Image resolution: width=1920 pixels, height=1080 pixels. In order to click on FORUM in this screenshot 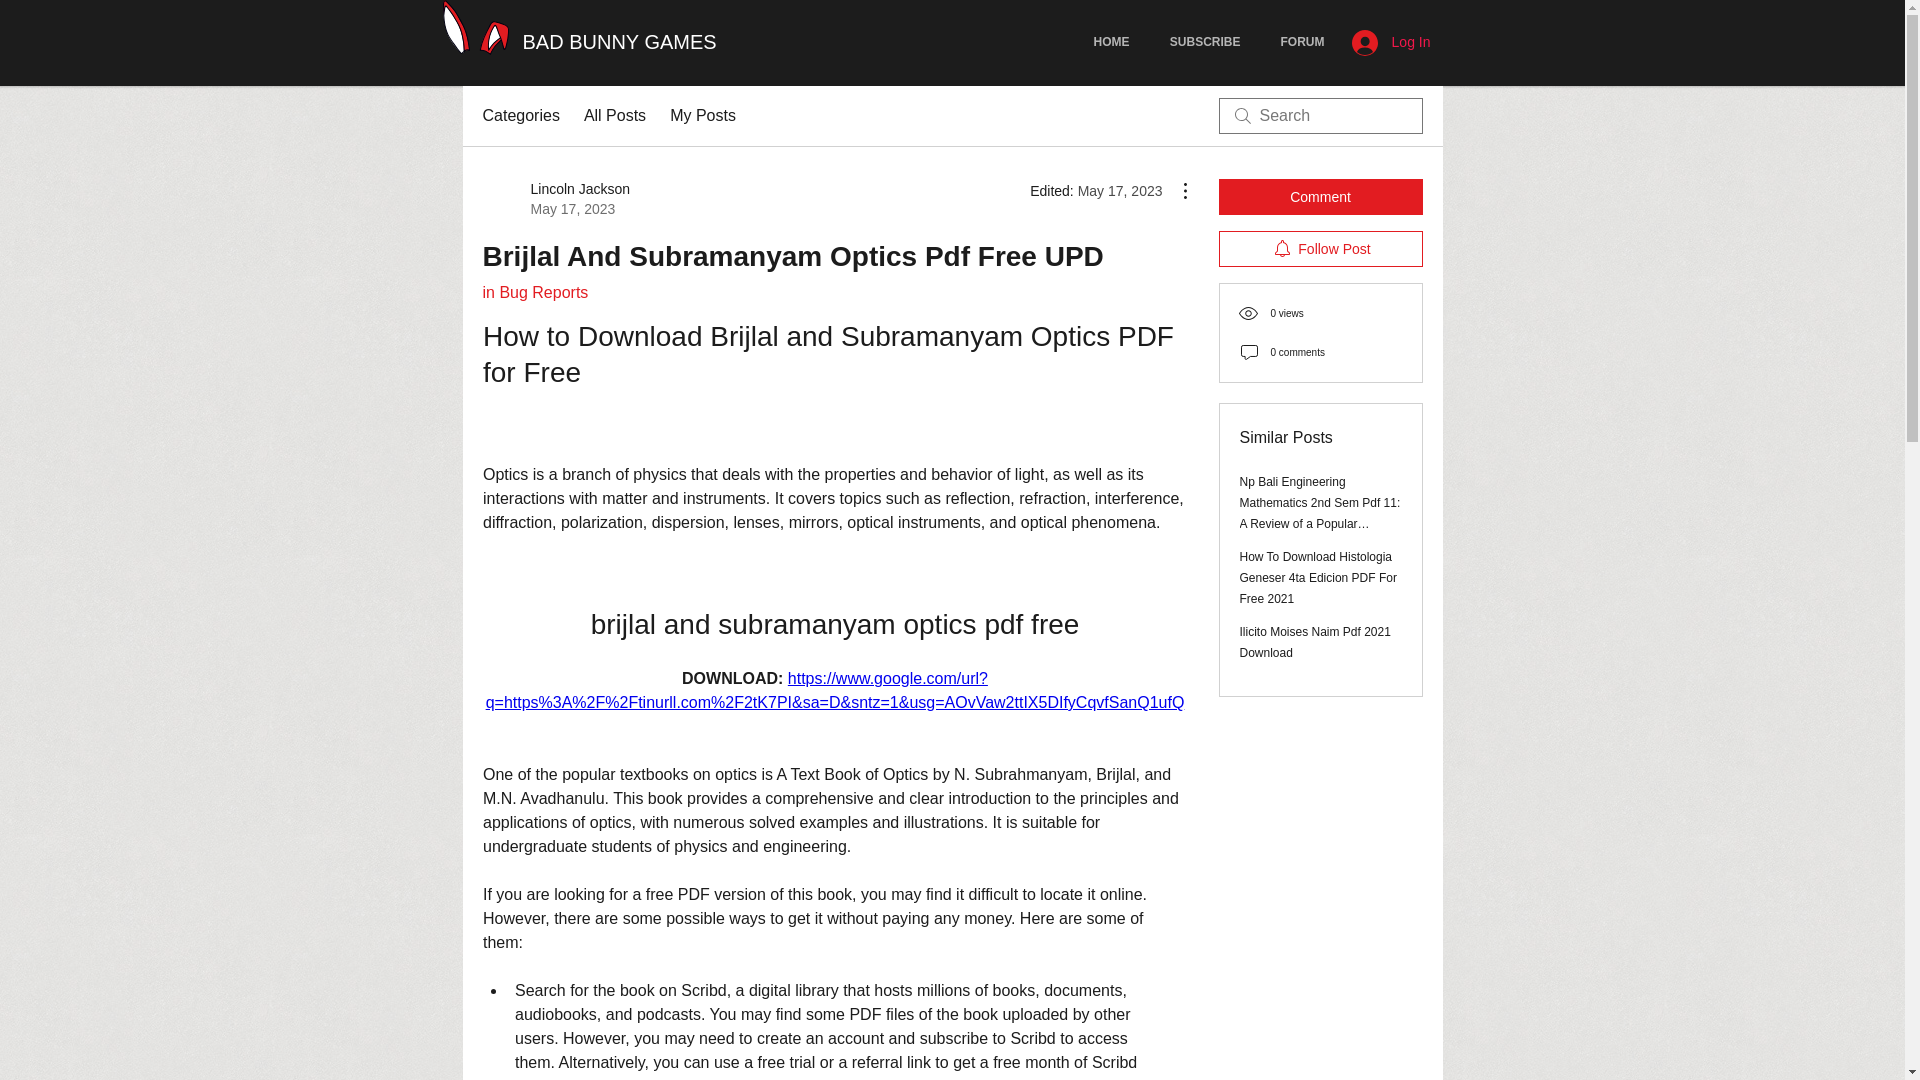, I will do `click(1302, 42)`.